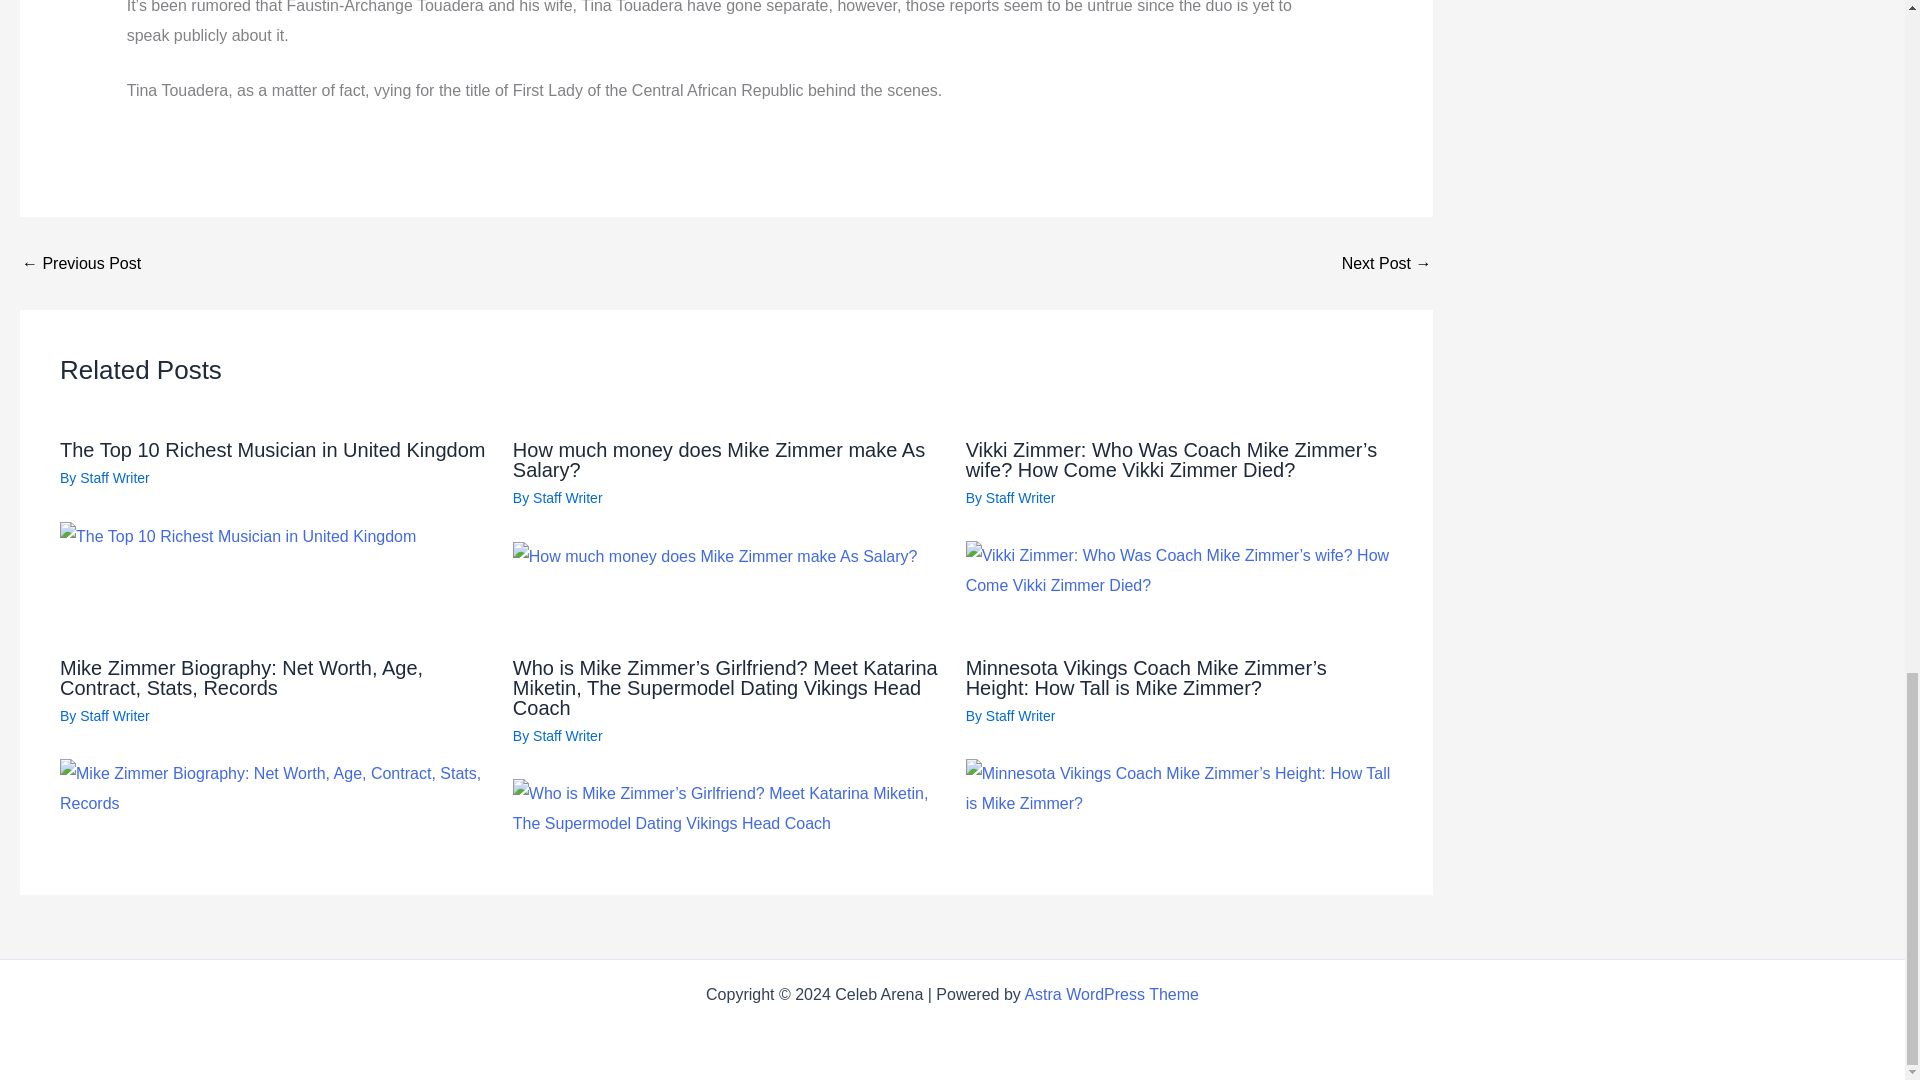  I want to click on View all posts by Staff Writer, so click(114, 716).